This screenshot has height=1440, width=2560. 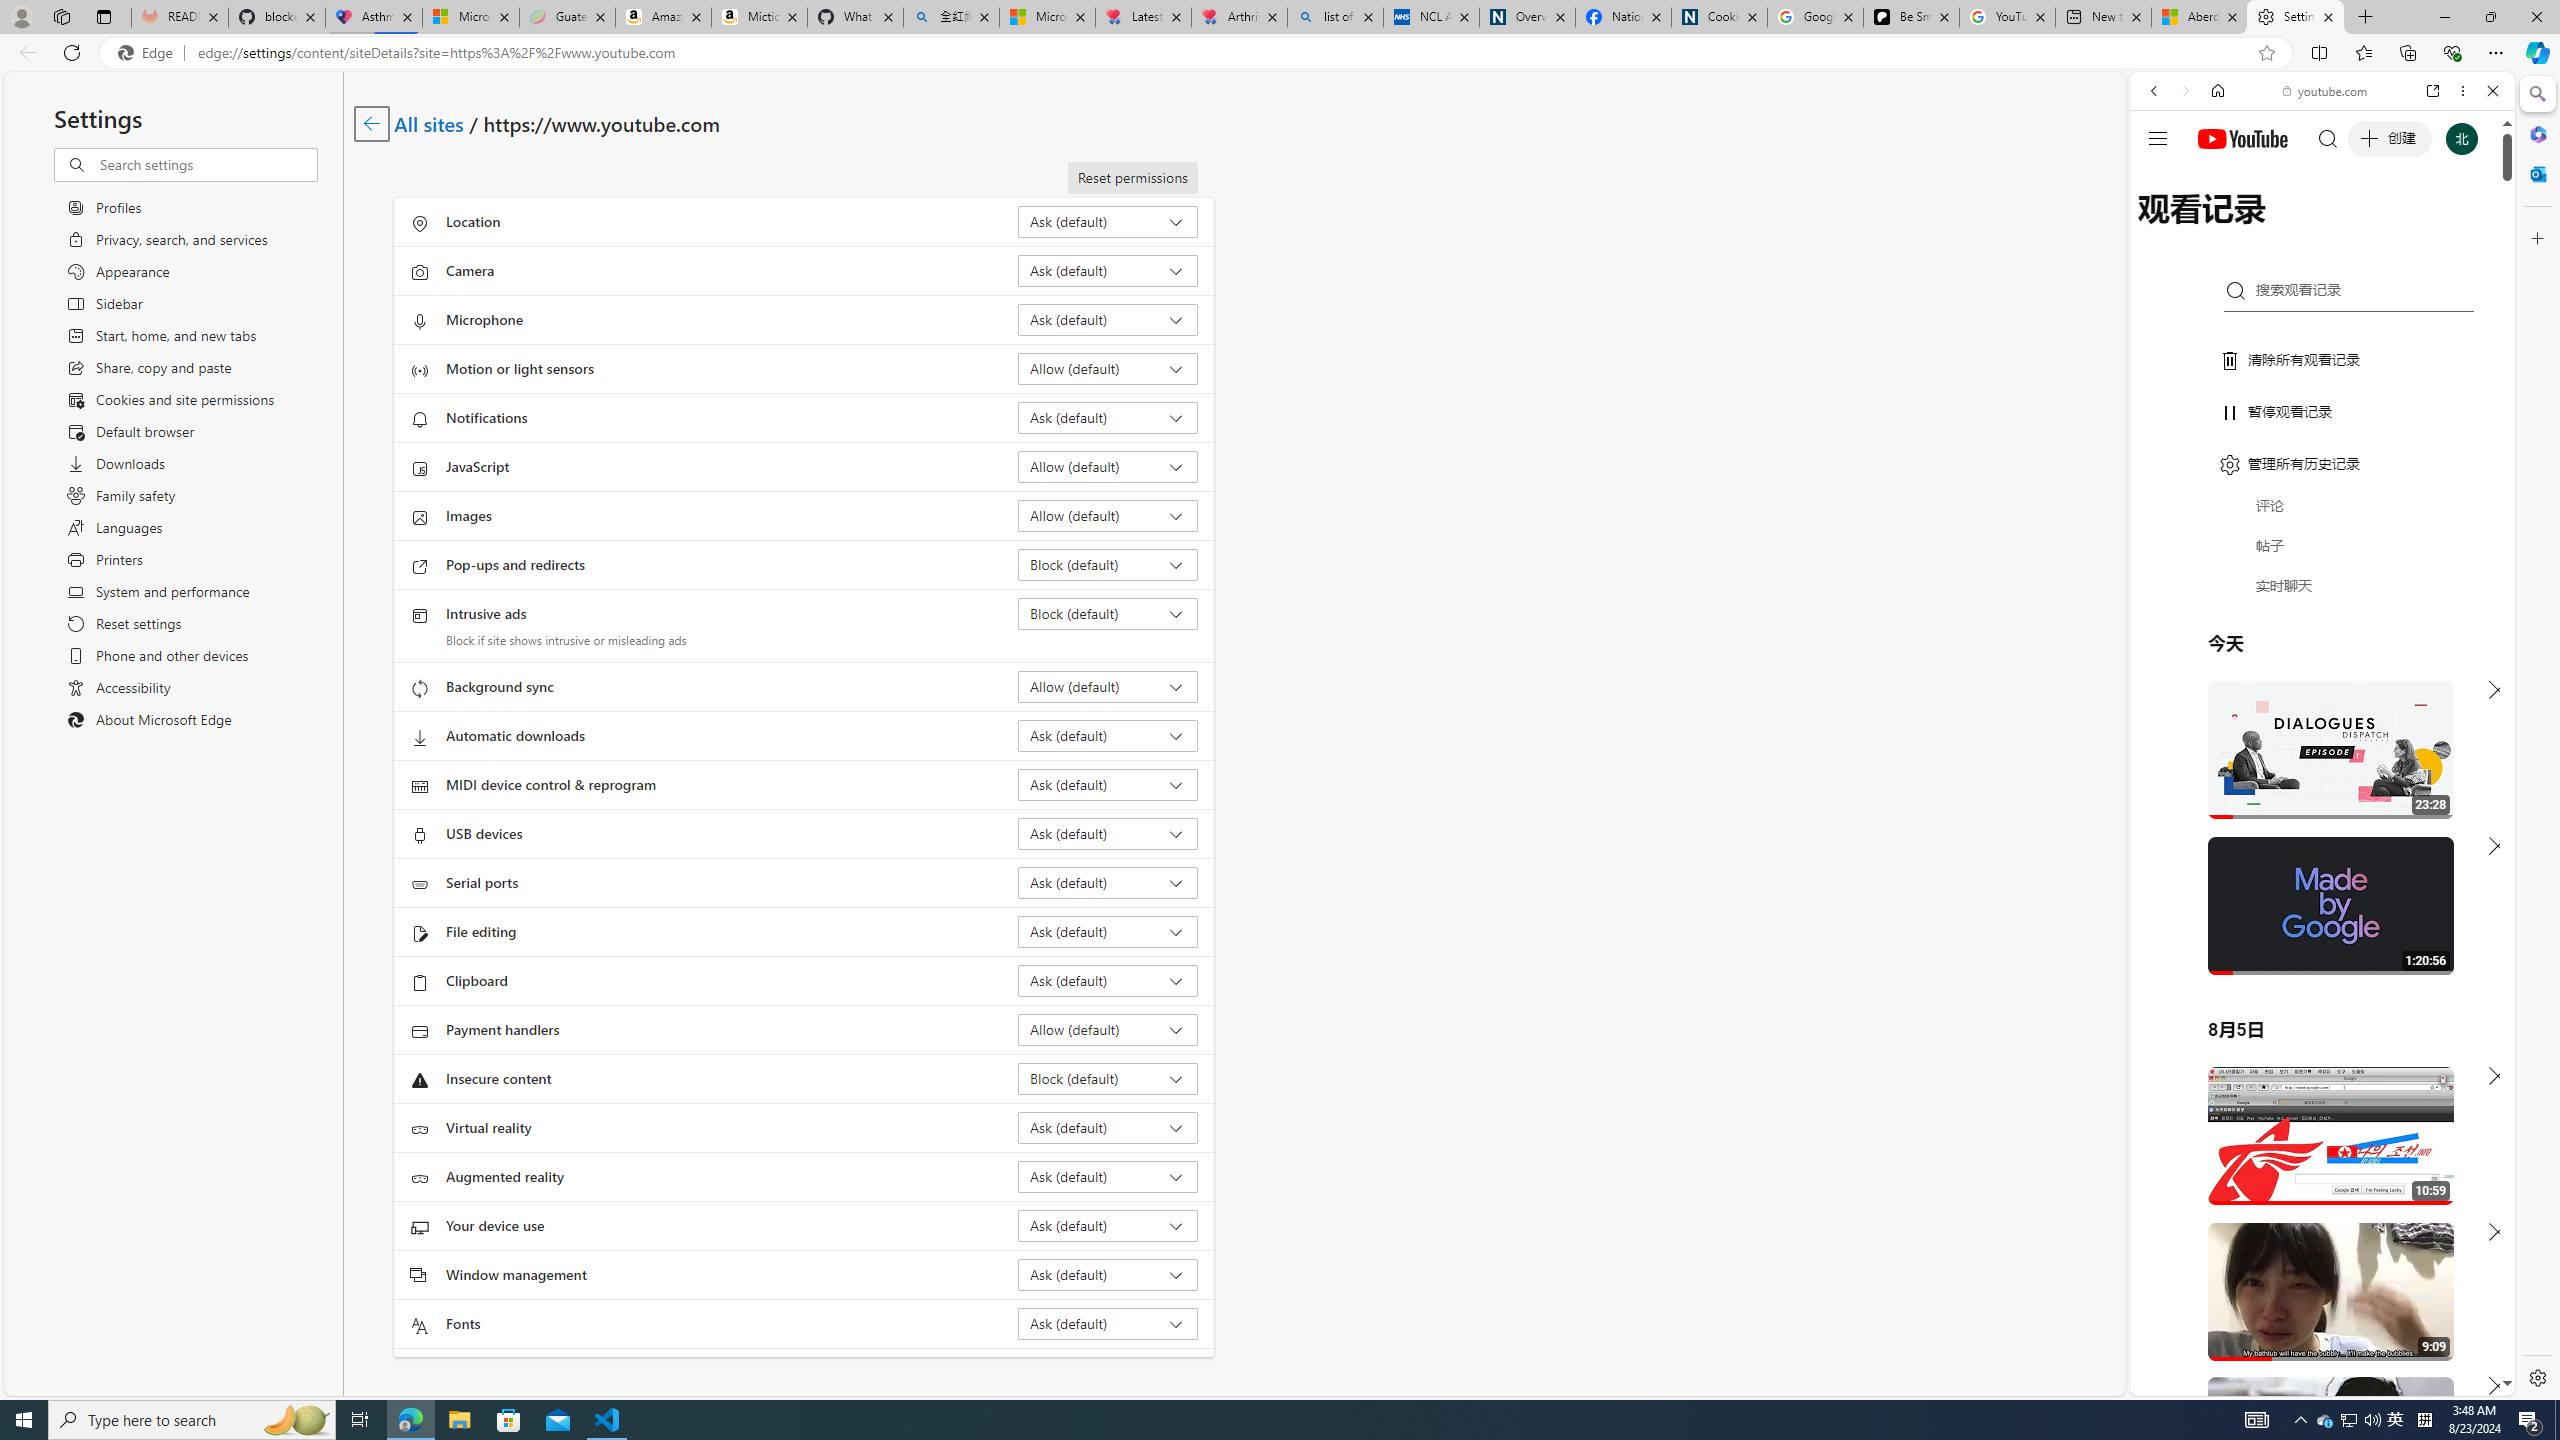 What do you see at coordinates (1108, 1225) in the screenshot?
I see `Your device use Ask (default)` at bounding box center [1108, 1225].